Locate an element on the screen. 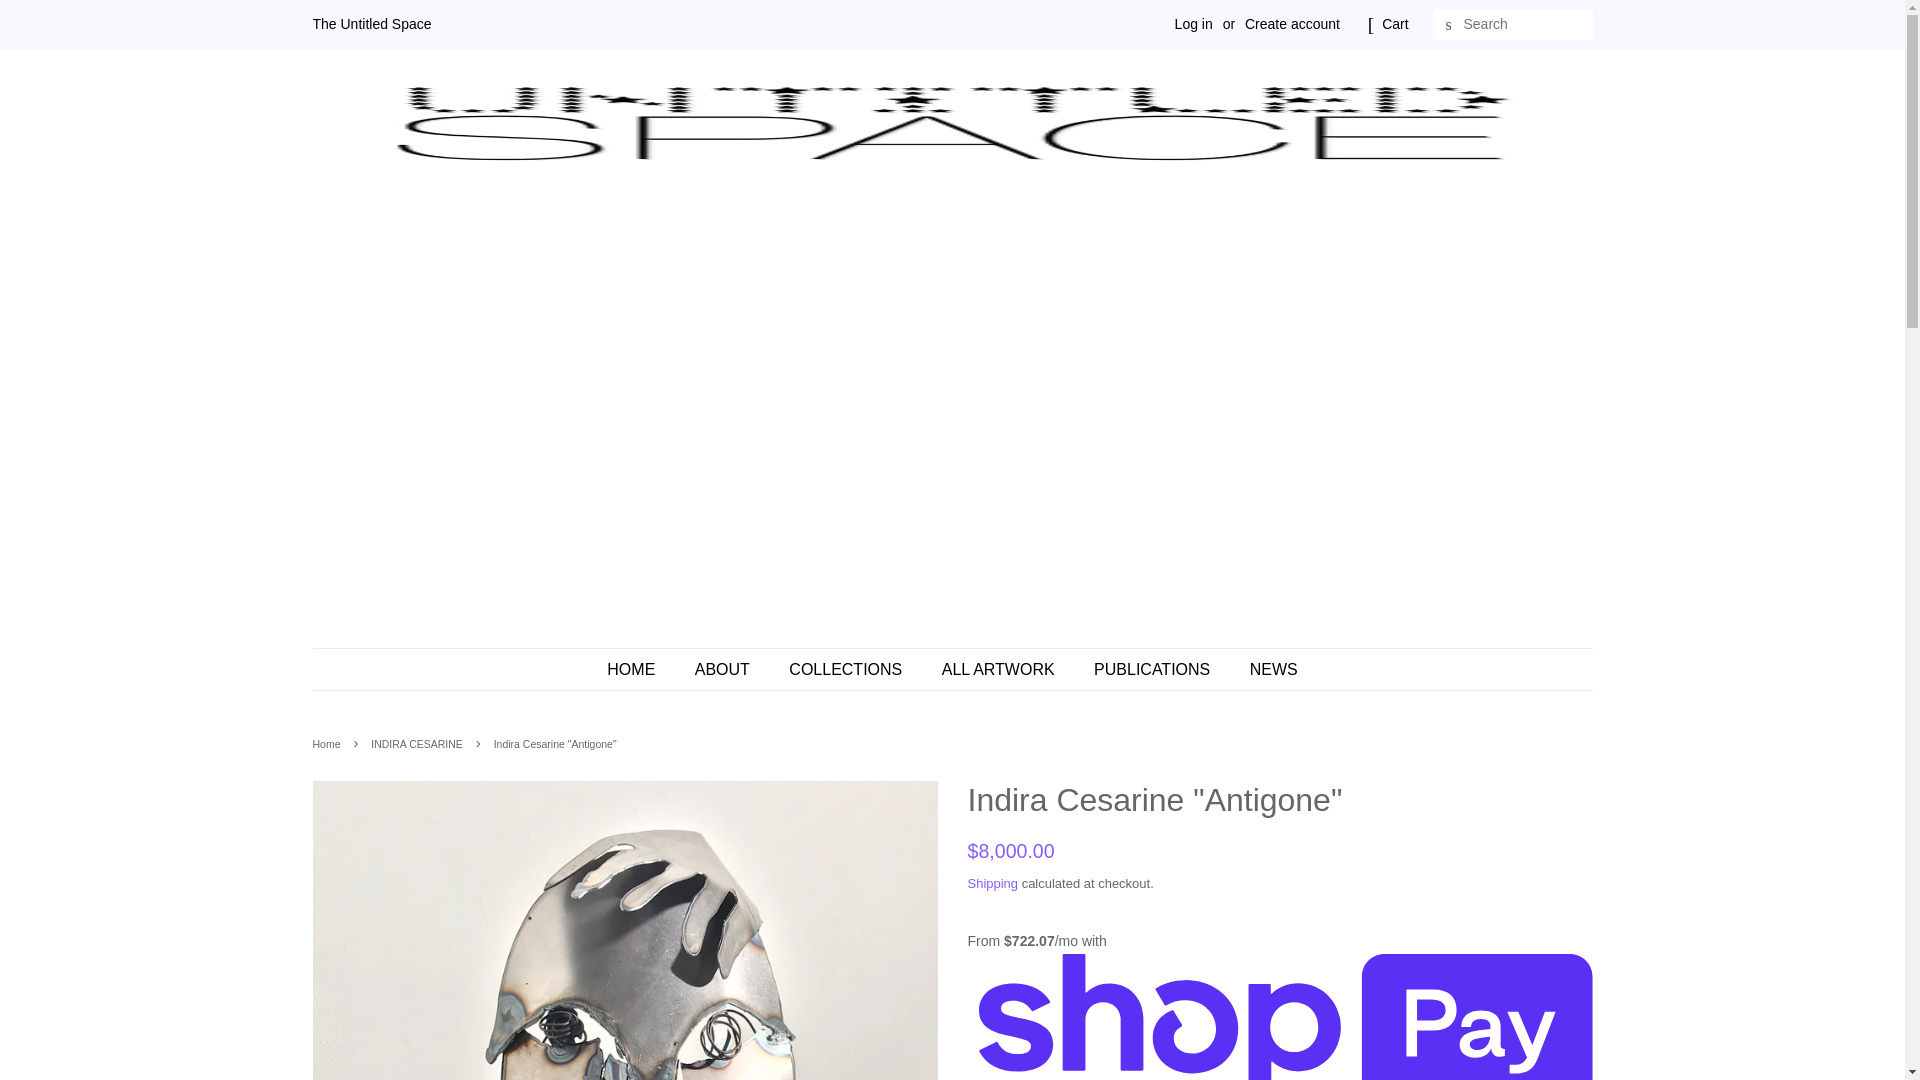 The image size is (1920, 1080). PUBLICATIONS is located at coordinates (1154, 670).